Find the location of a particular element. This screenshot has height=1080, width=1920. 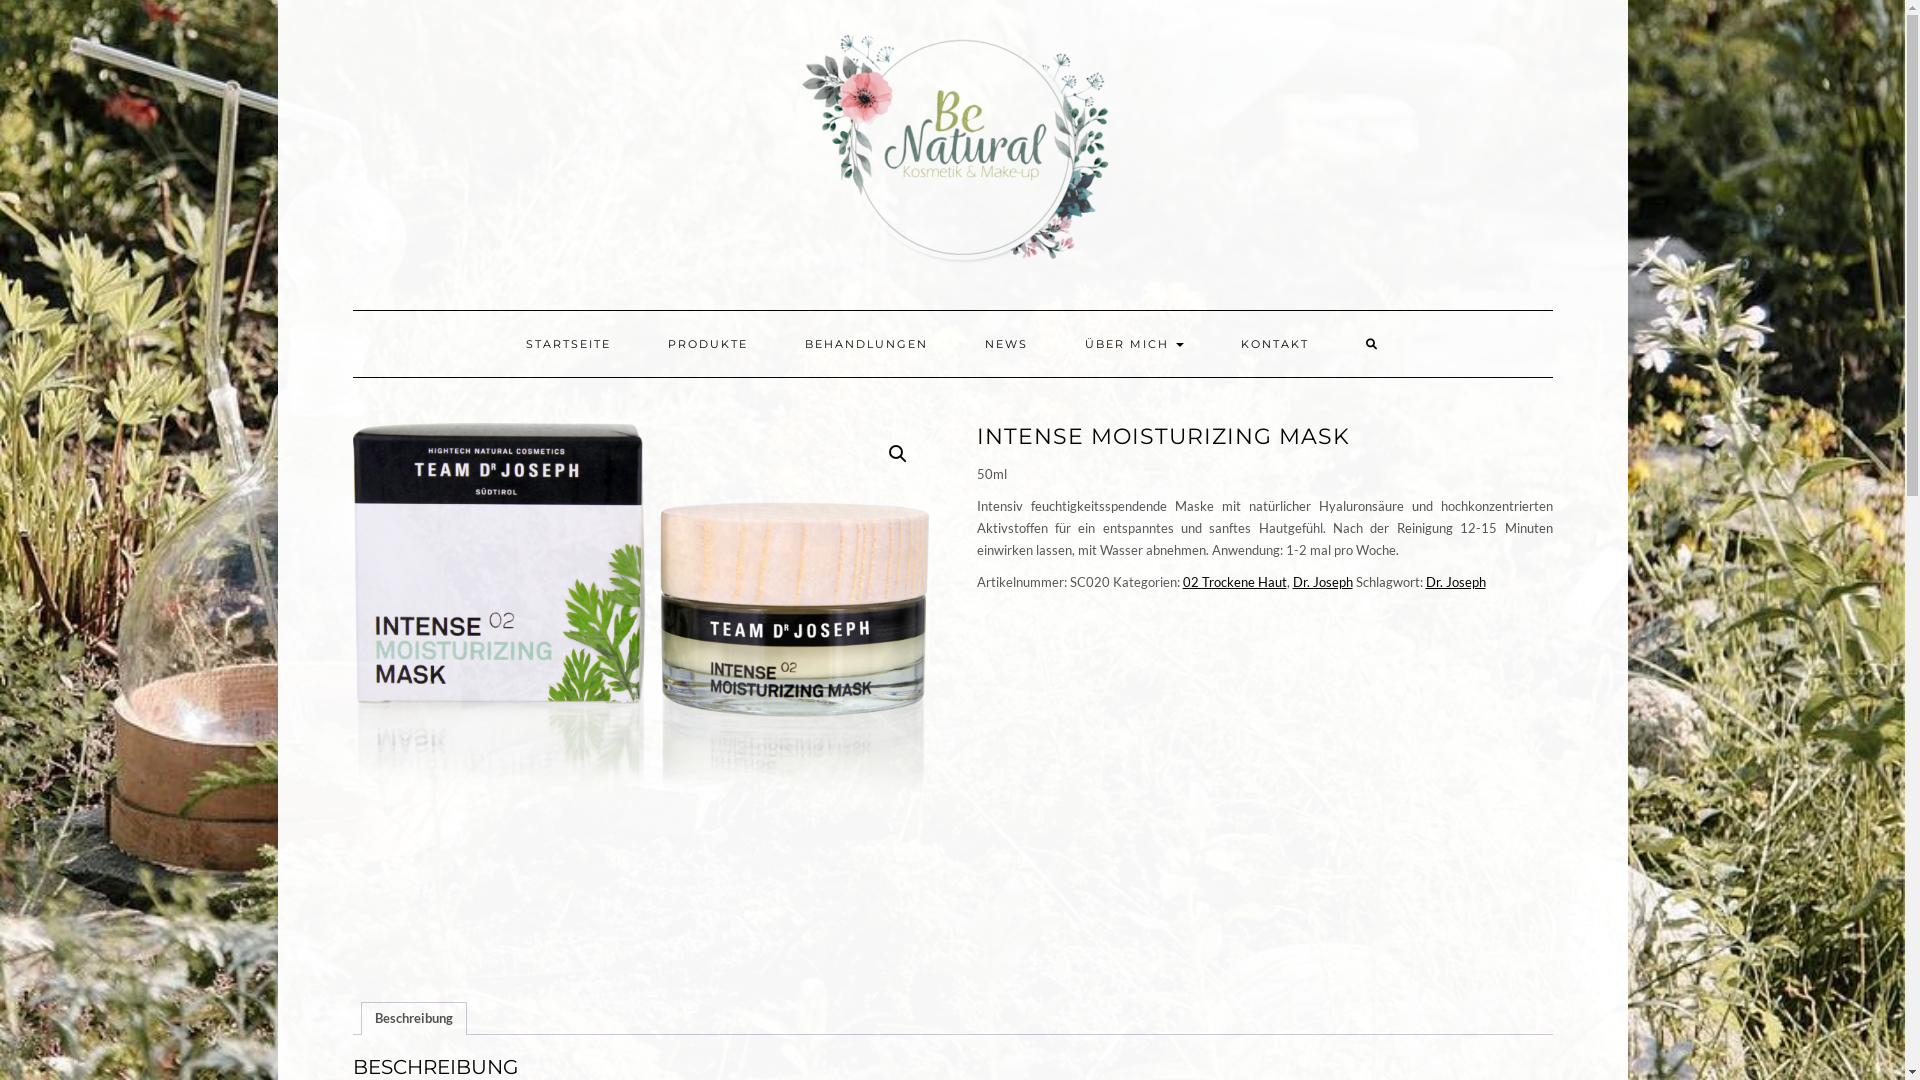

02 Trockene Haut is located at coordinates (1234, 582).